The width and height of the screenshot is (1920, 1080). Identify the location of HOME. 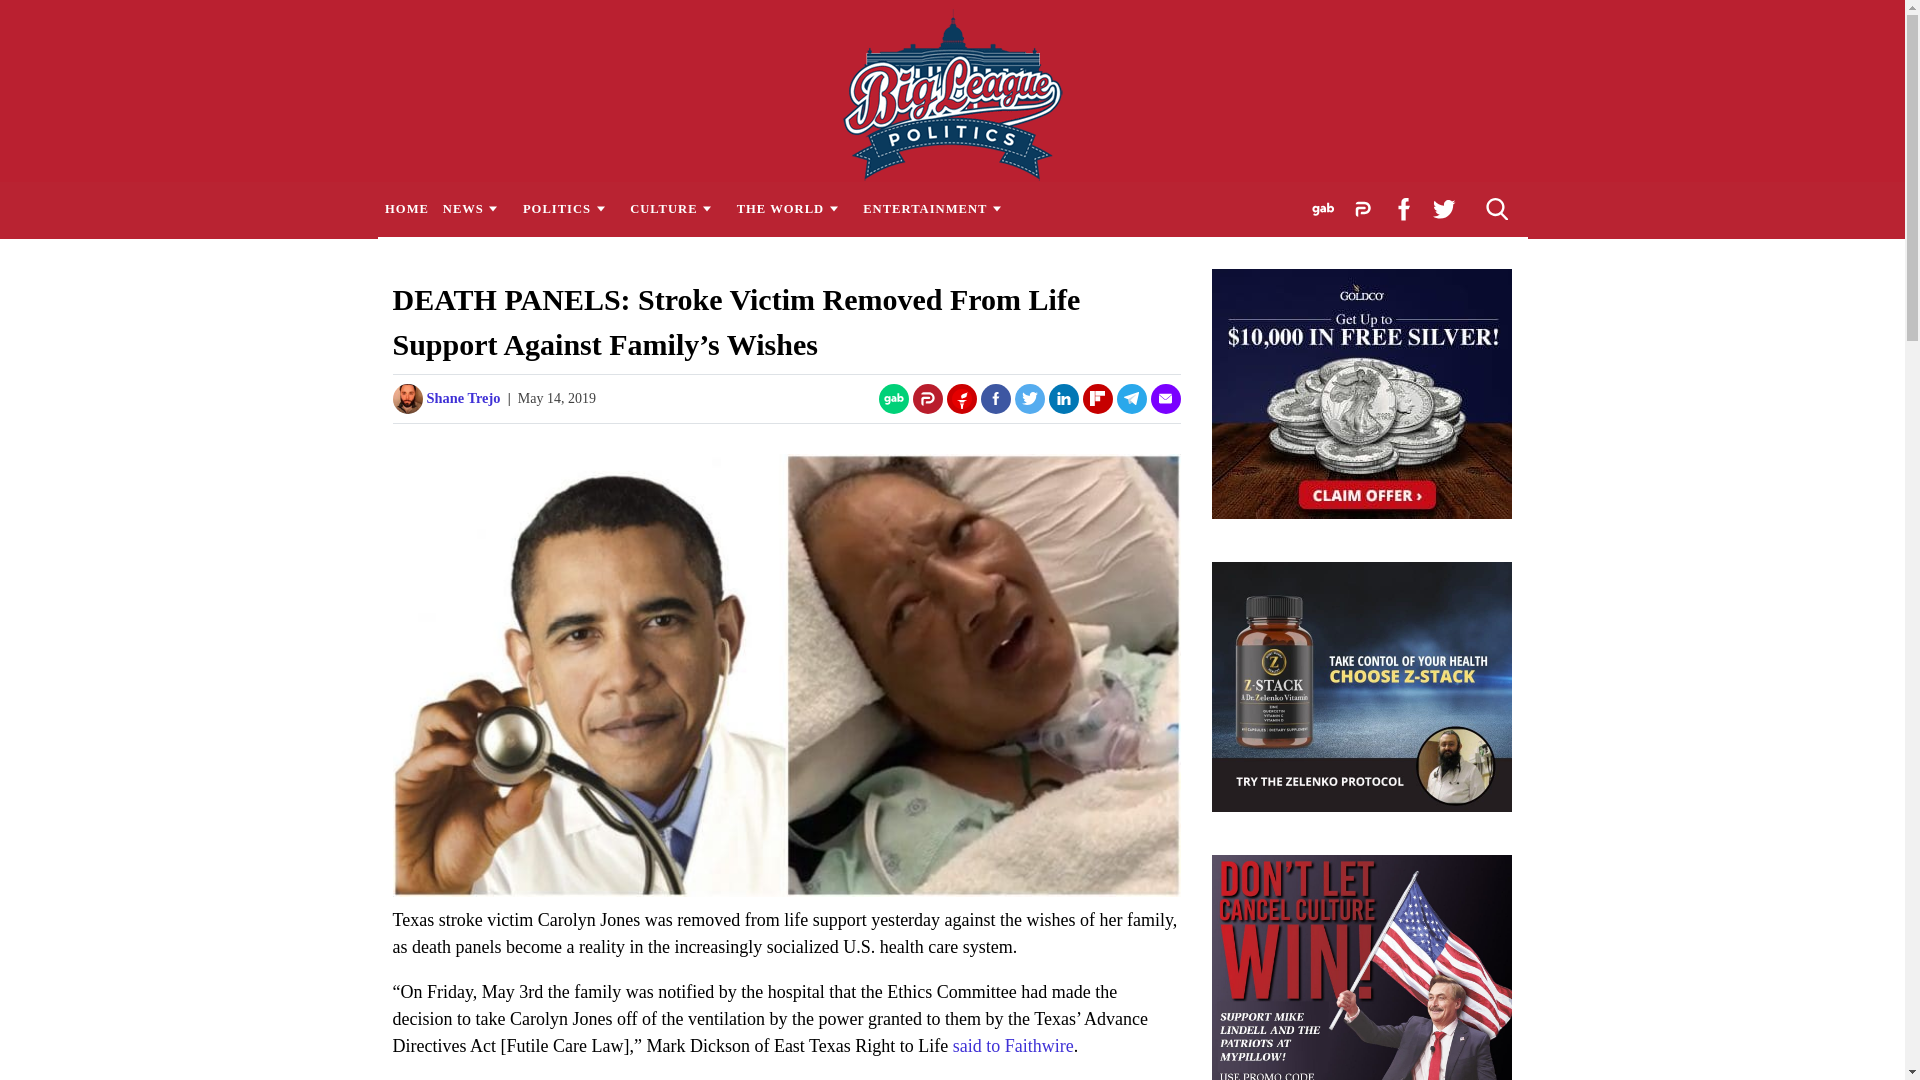
(406, 209).